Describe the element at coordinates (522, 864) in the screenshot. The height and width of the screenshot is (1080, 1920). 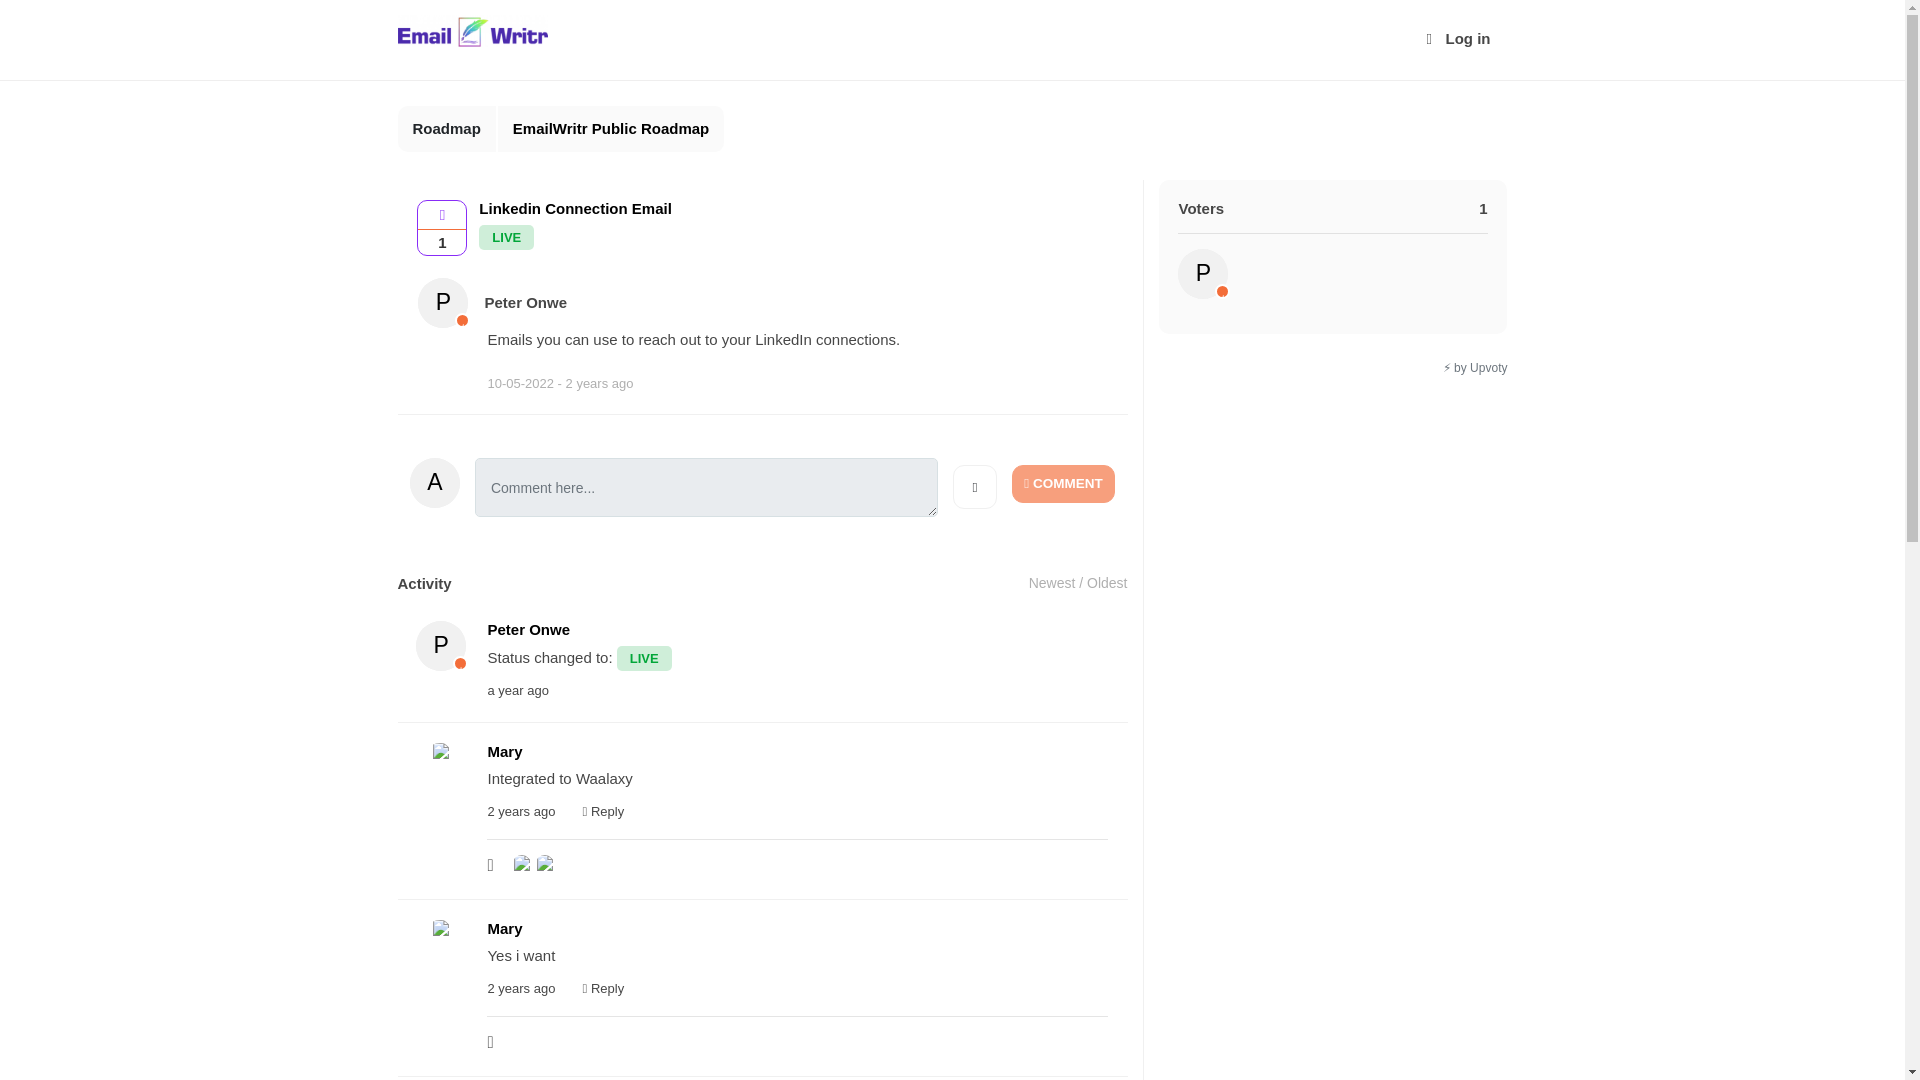
I see `Kasra Moghaddam` at that location.